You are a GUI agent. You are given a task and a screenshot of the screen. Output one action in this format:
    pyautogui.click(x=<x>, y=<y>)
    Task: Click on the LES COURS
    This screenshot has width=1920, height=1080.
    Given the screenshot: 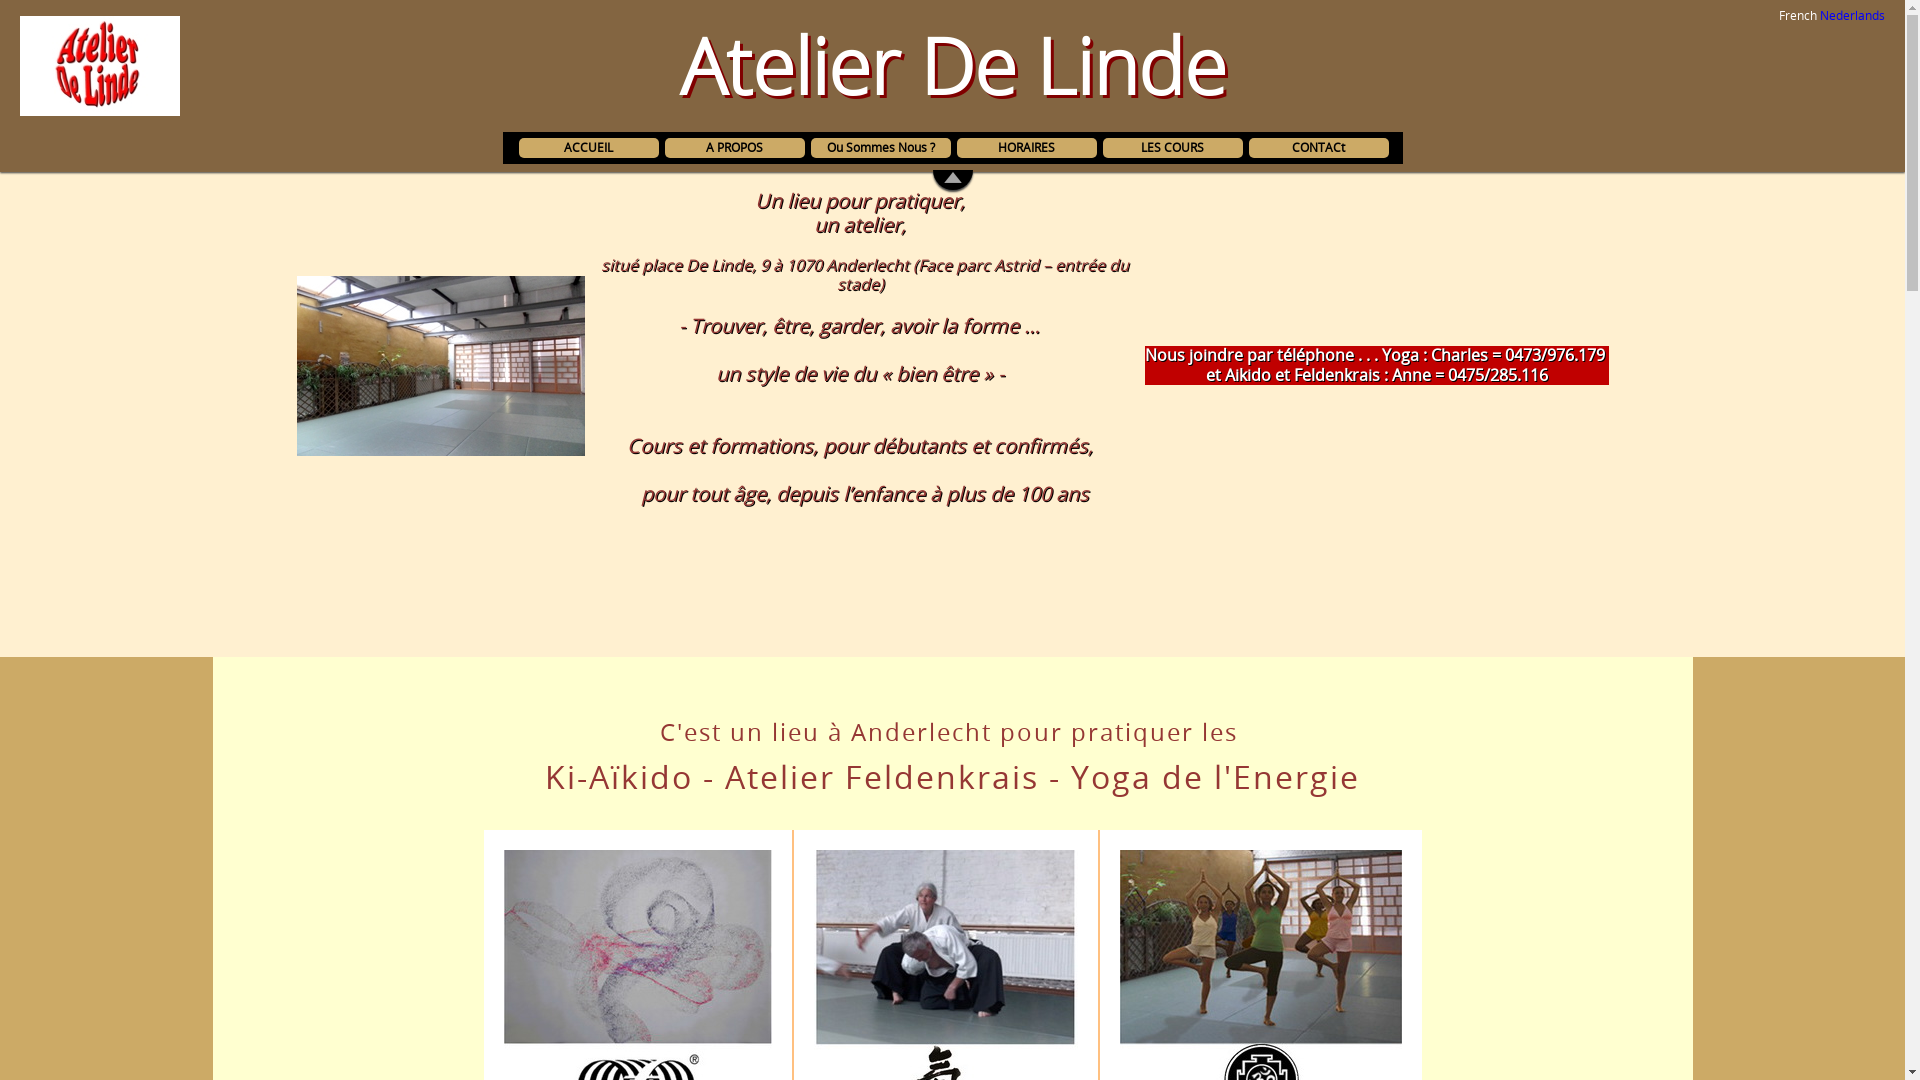 What is the action you would take?
    pyautogui.click(x=1172, y=148)
    